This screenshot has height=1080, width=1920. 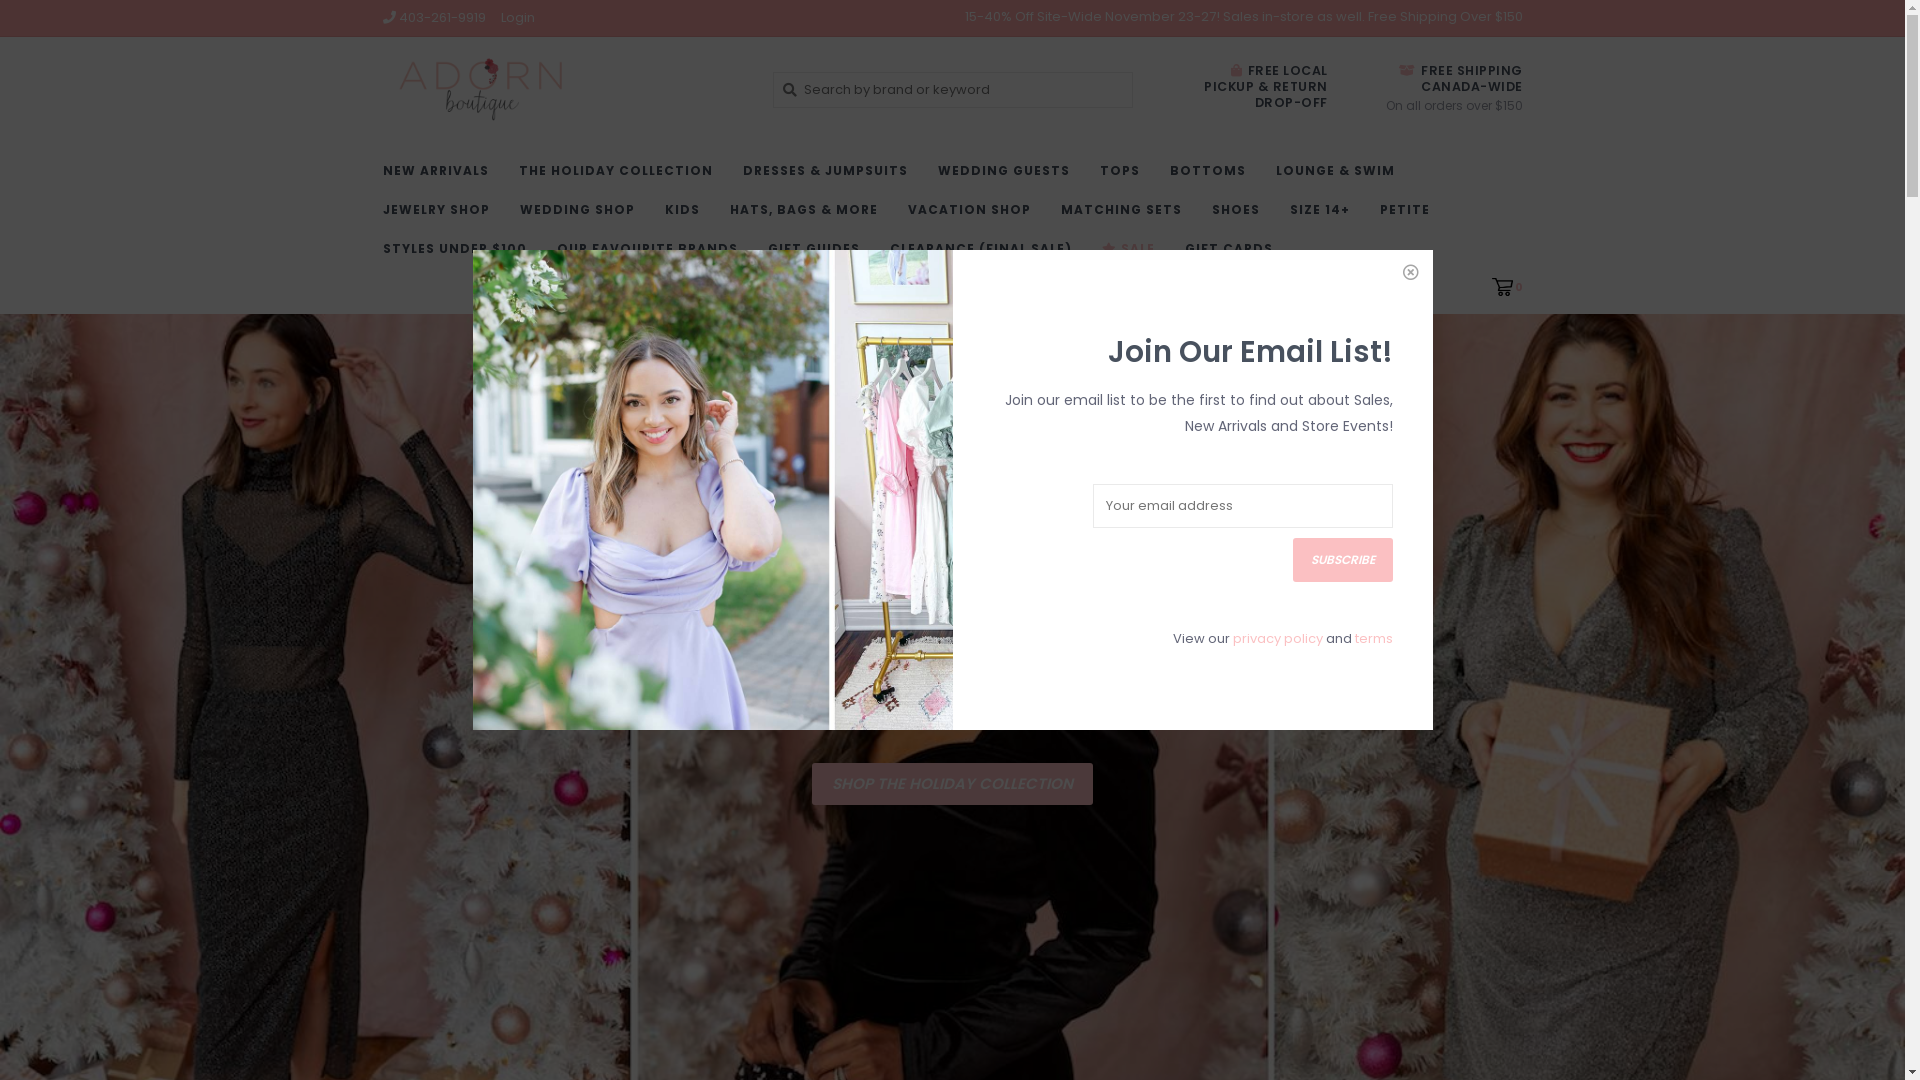 I want to click on THE HOLIDAY COLLECTION, so click(x=620, y=176).